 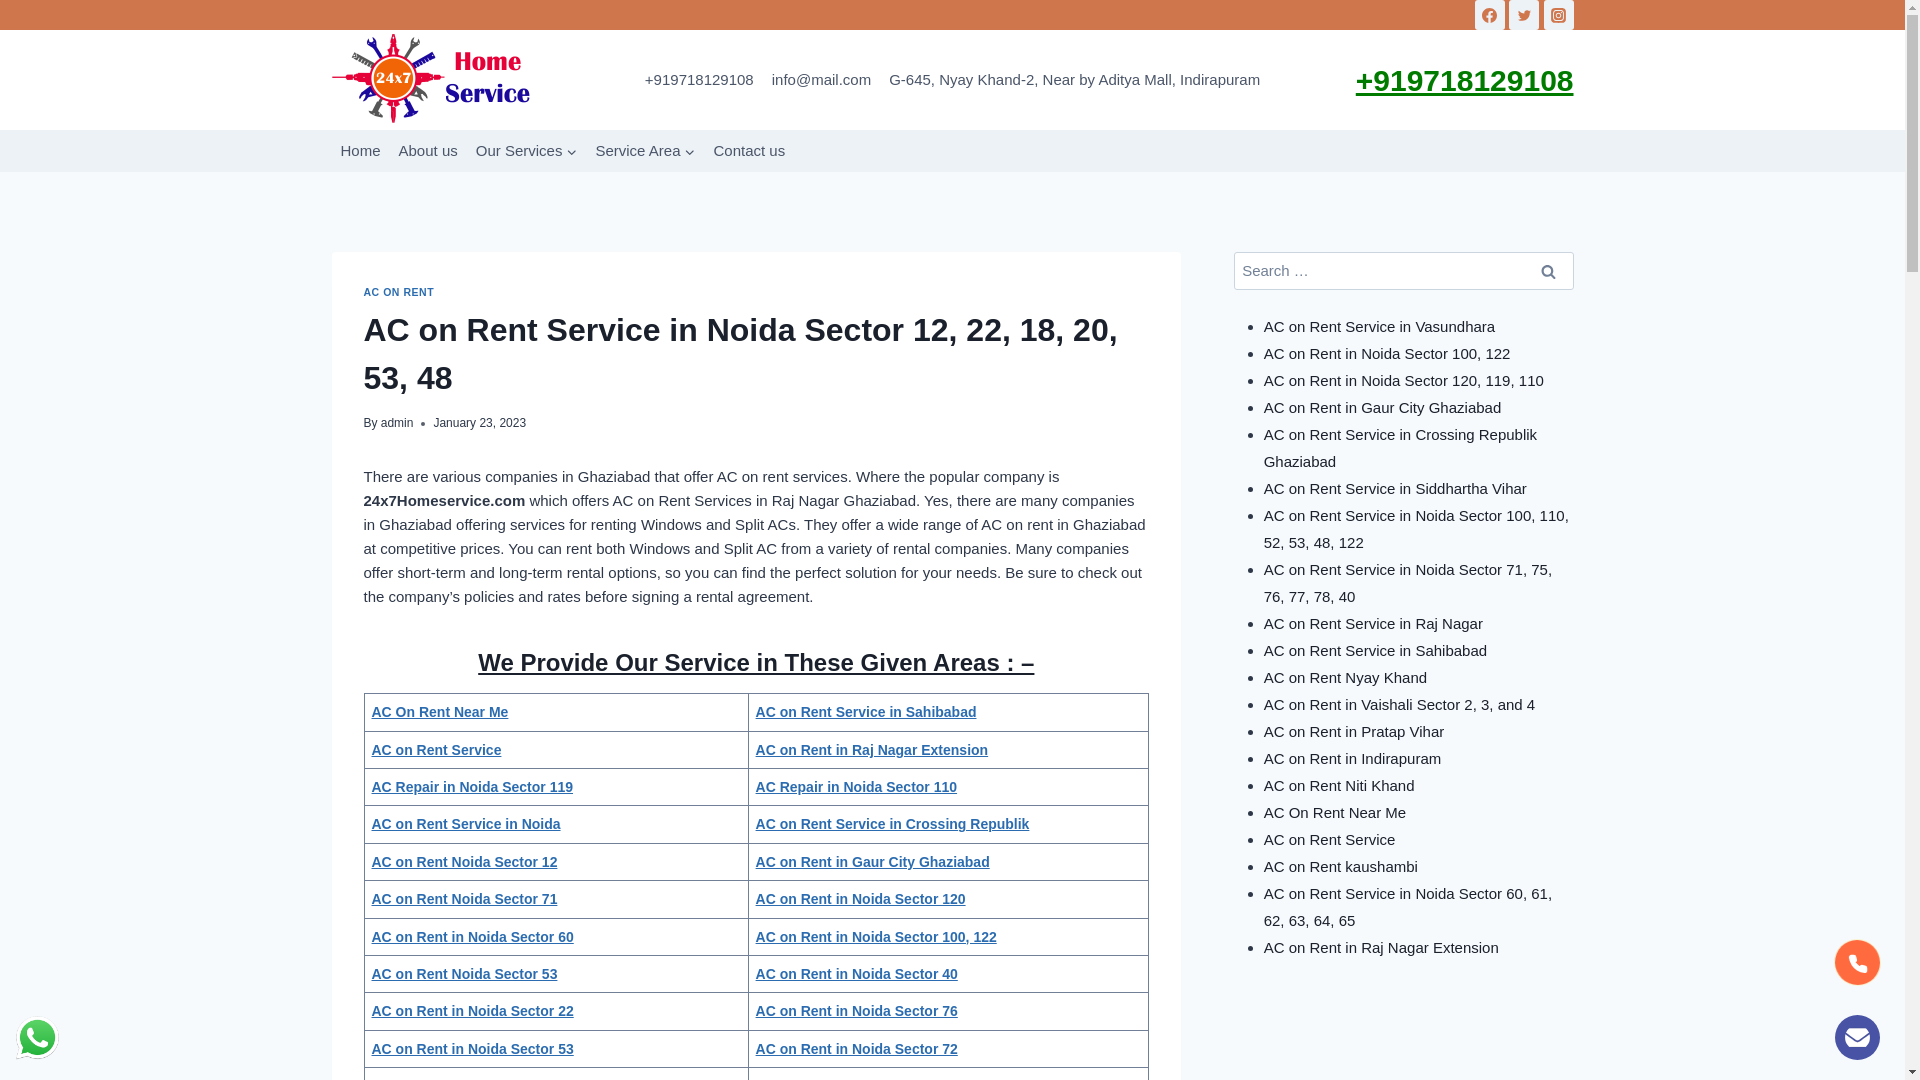 I want to click on AC on Rent in Vaishali Sector 2, 3, and 4, so click(x=1400, y=704).